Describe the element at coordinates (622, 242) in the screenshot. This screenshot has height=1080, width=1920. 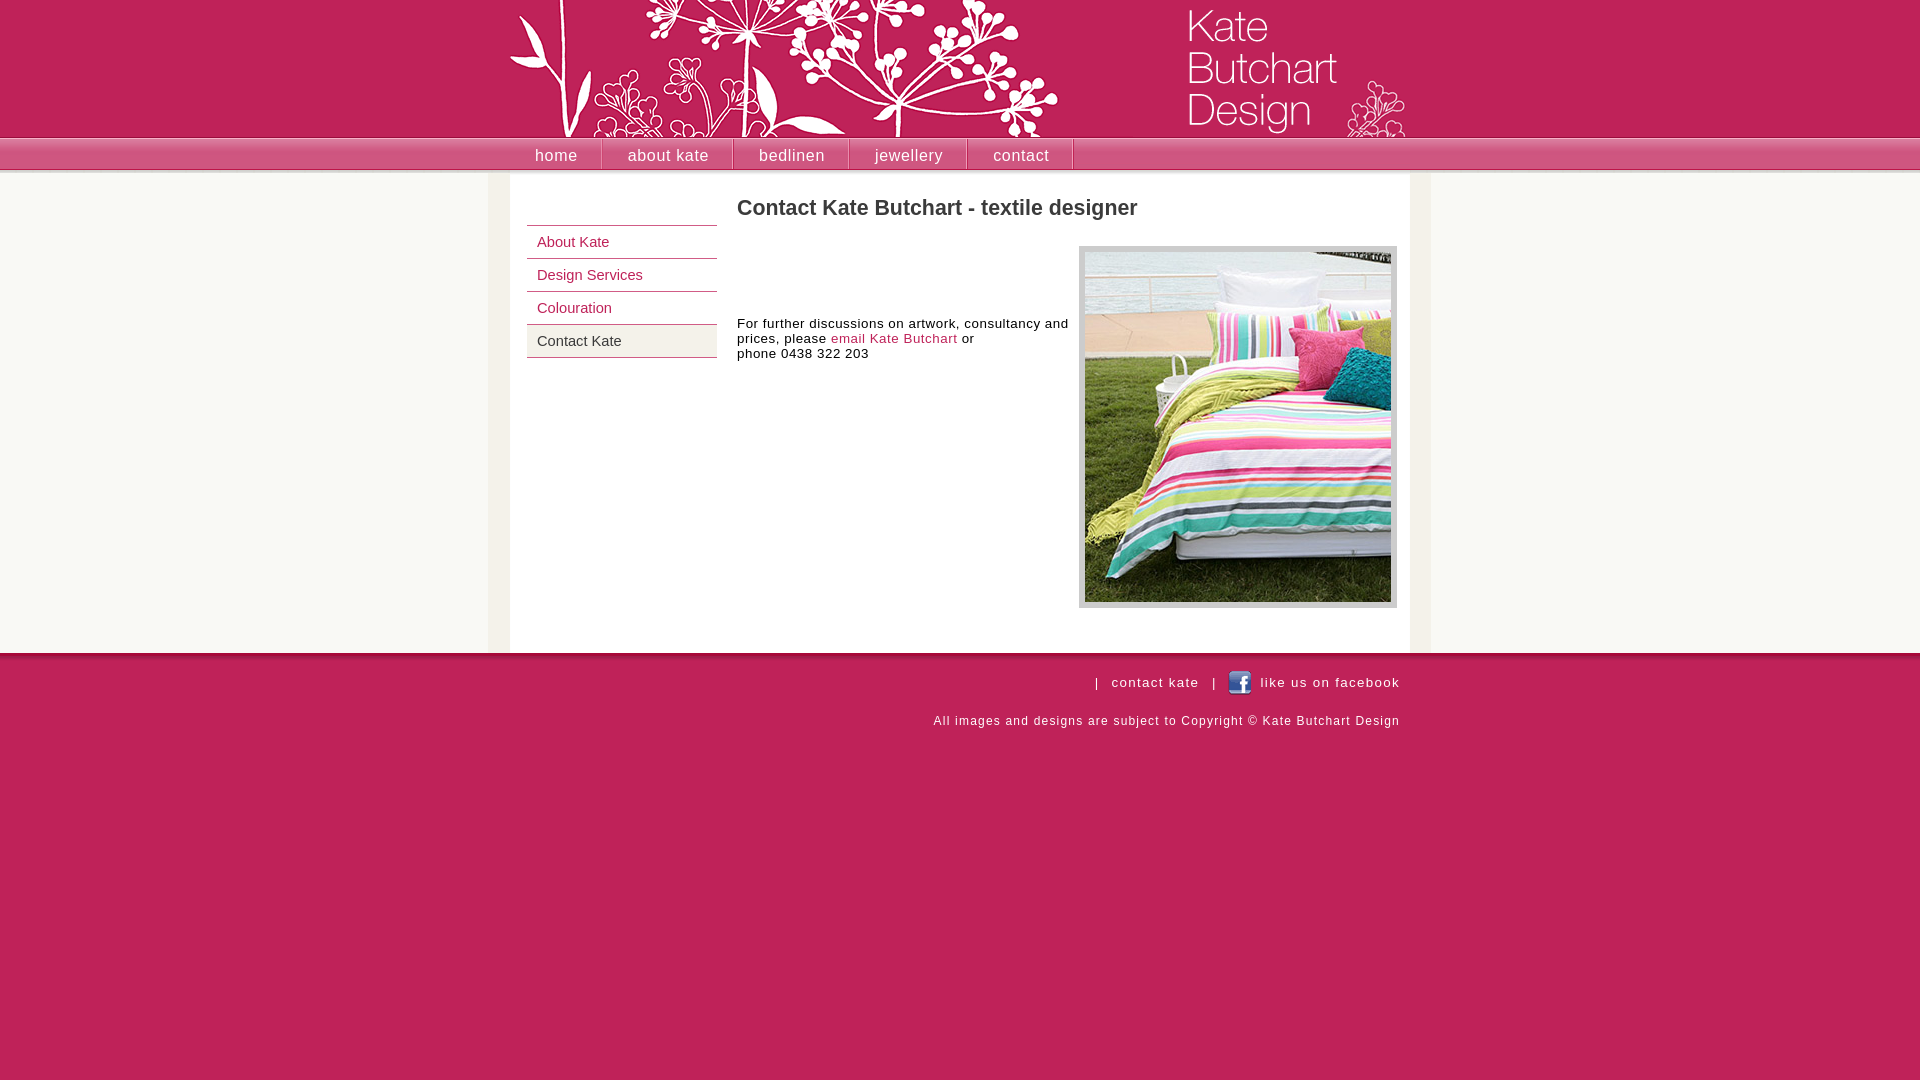
I see `About Kate` at that location.